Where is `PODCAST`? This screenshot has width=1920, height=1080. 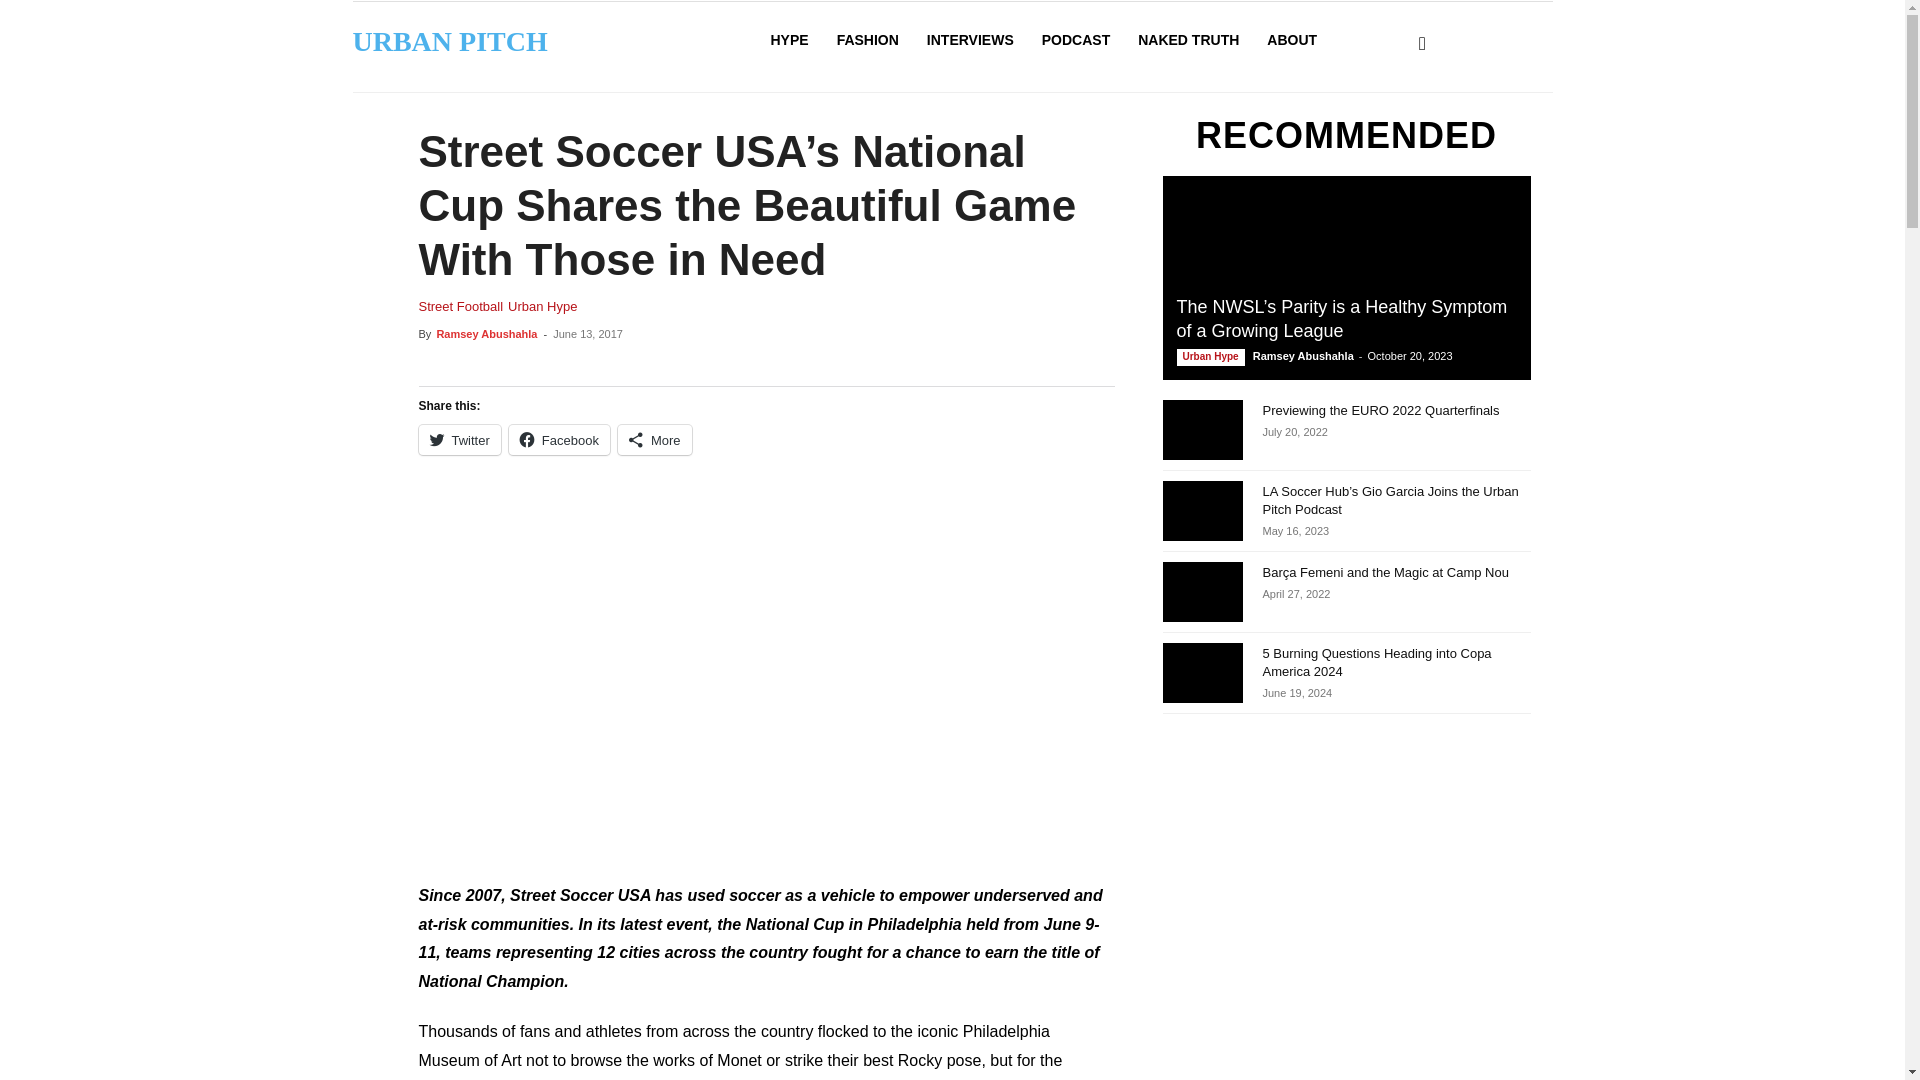
PODCAST is located at coordinates (1075, 40).